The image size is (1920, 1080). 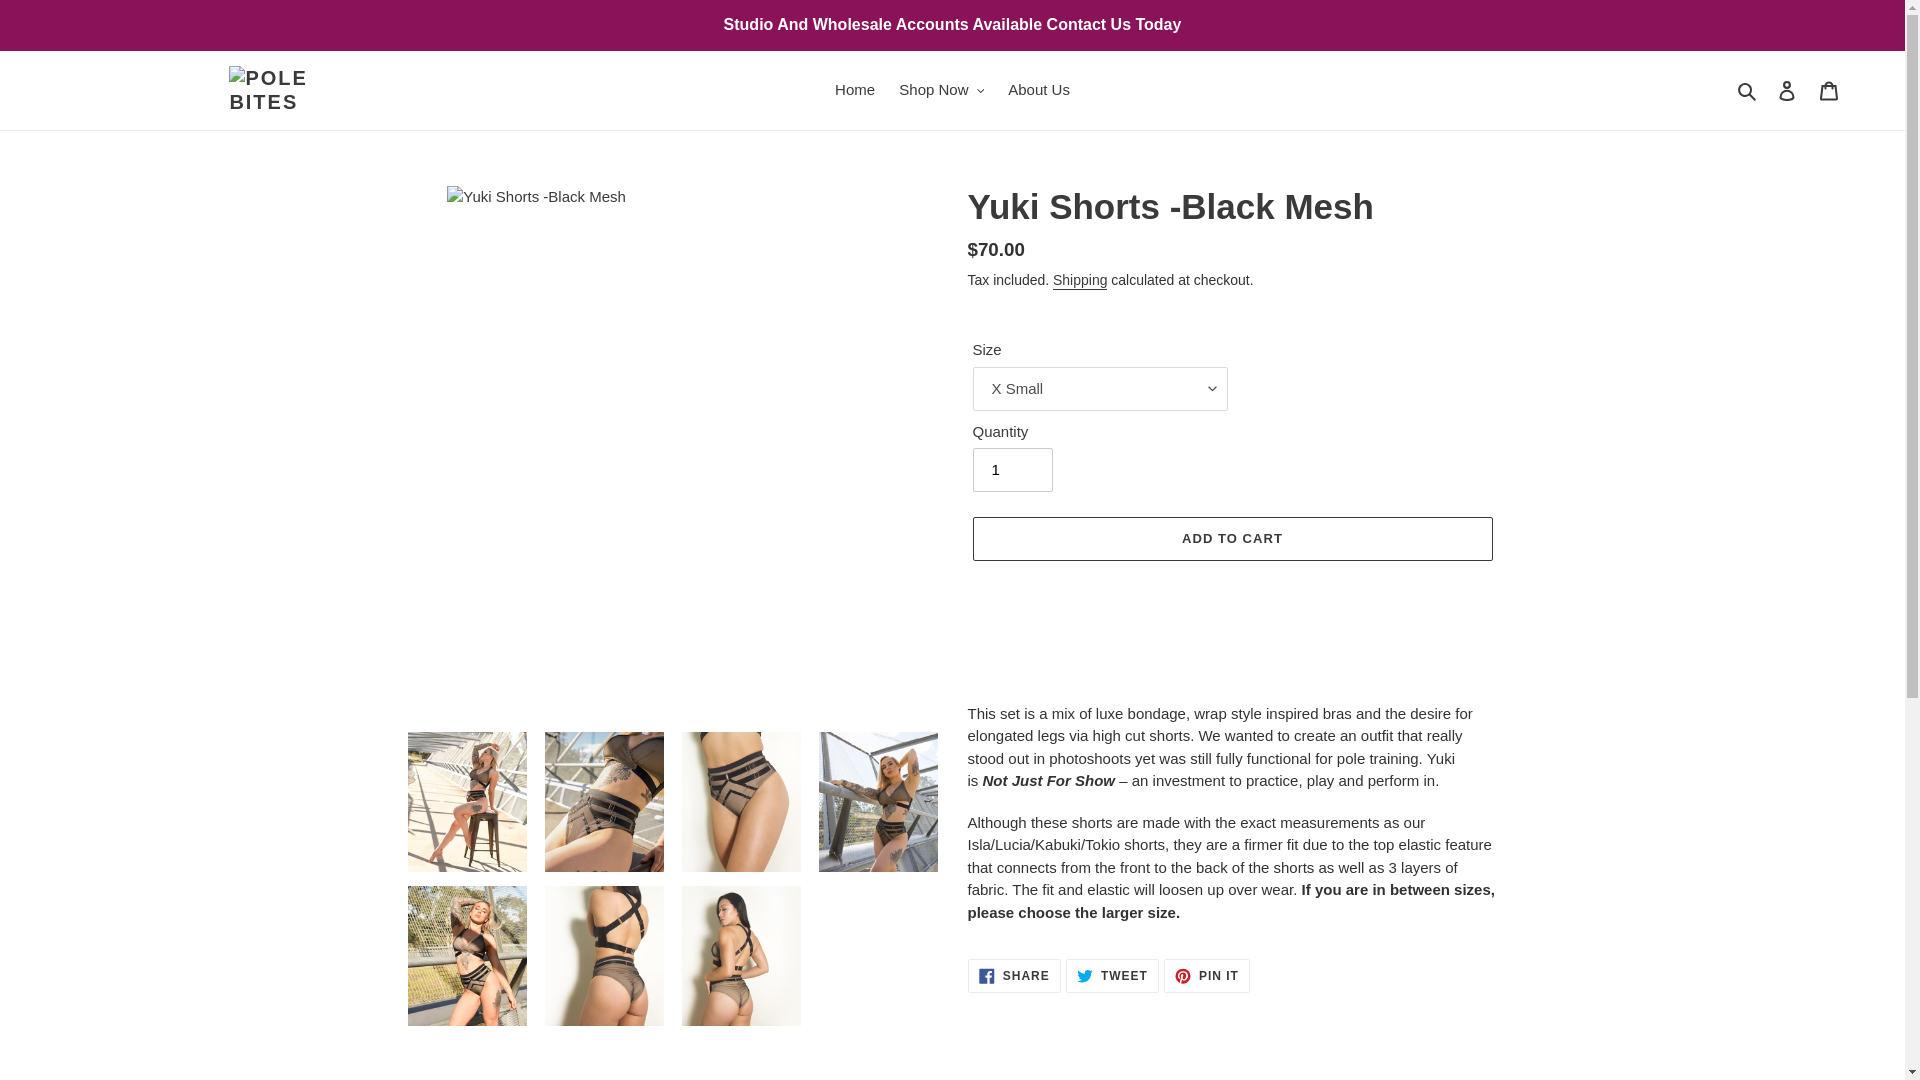 I want to click on Cart, so click(x=1829, y=90).